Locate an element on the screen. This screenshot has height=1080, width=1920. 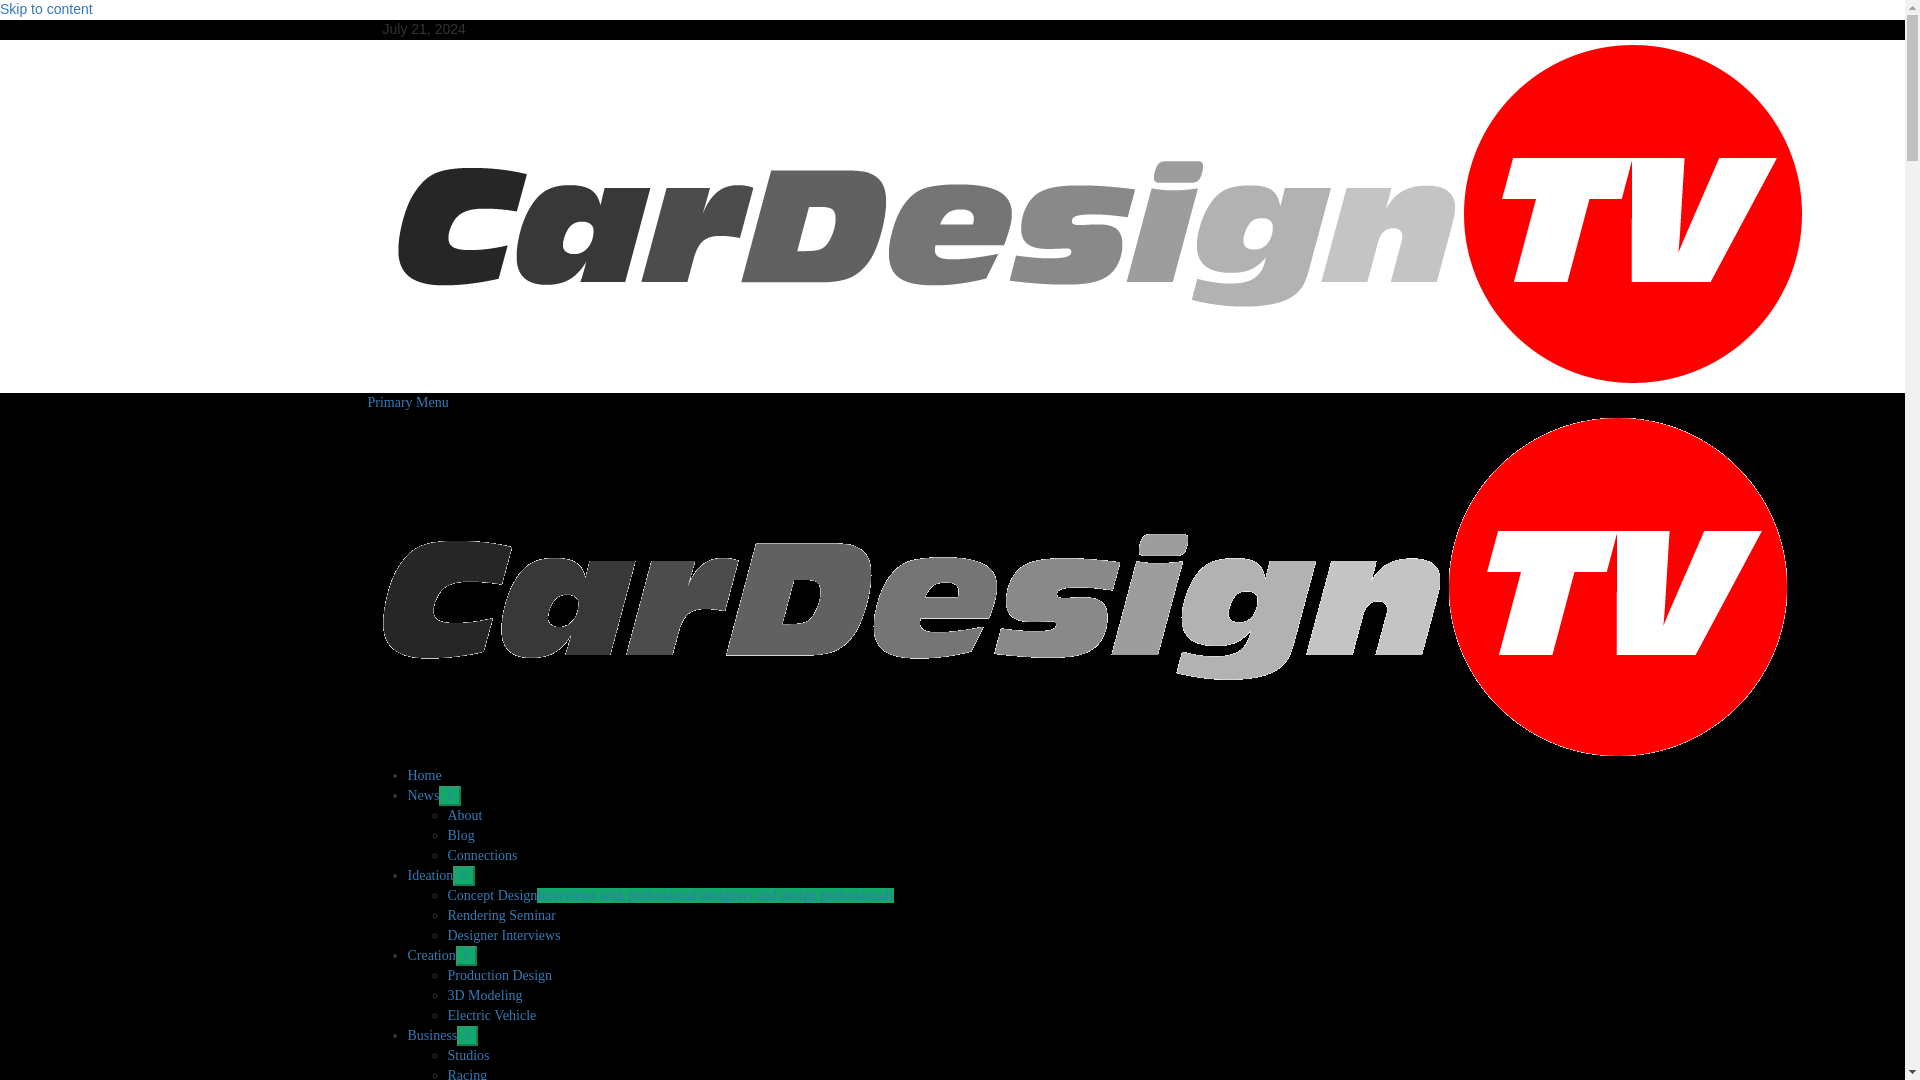
Connections is located at coordinates (482, 854).